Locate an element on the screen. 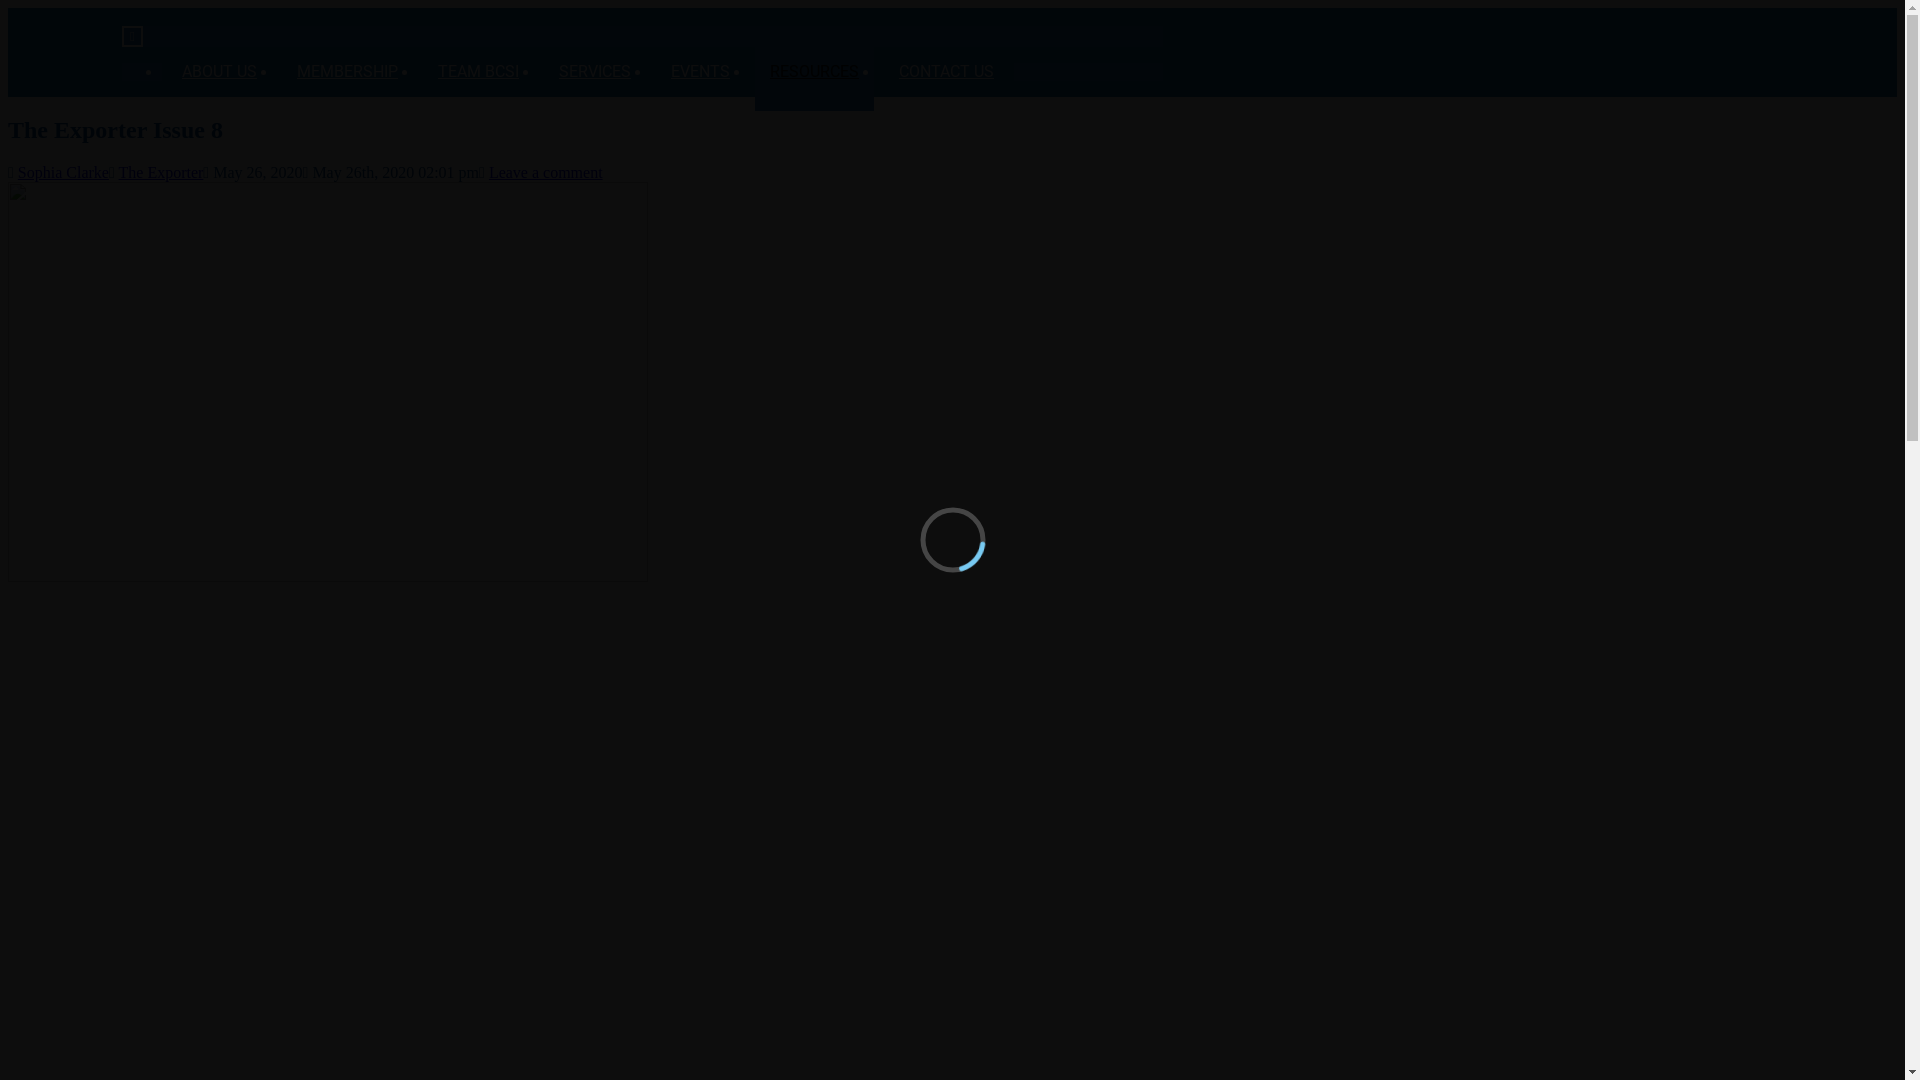 Image resolution: width=1920 pixels, height=1080 pixels. ABOUT US is located at coordinates (220, 69).